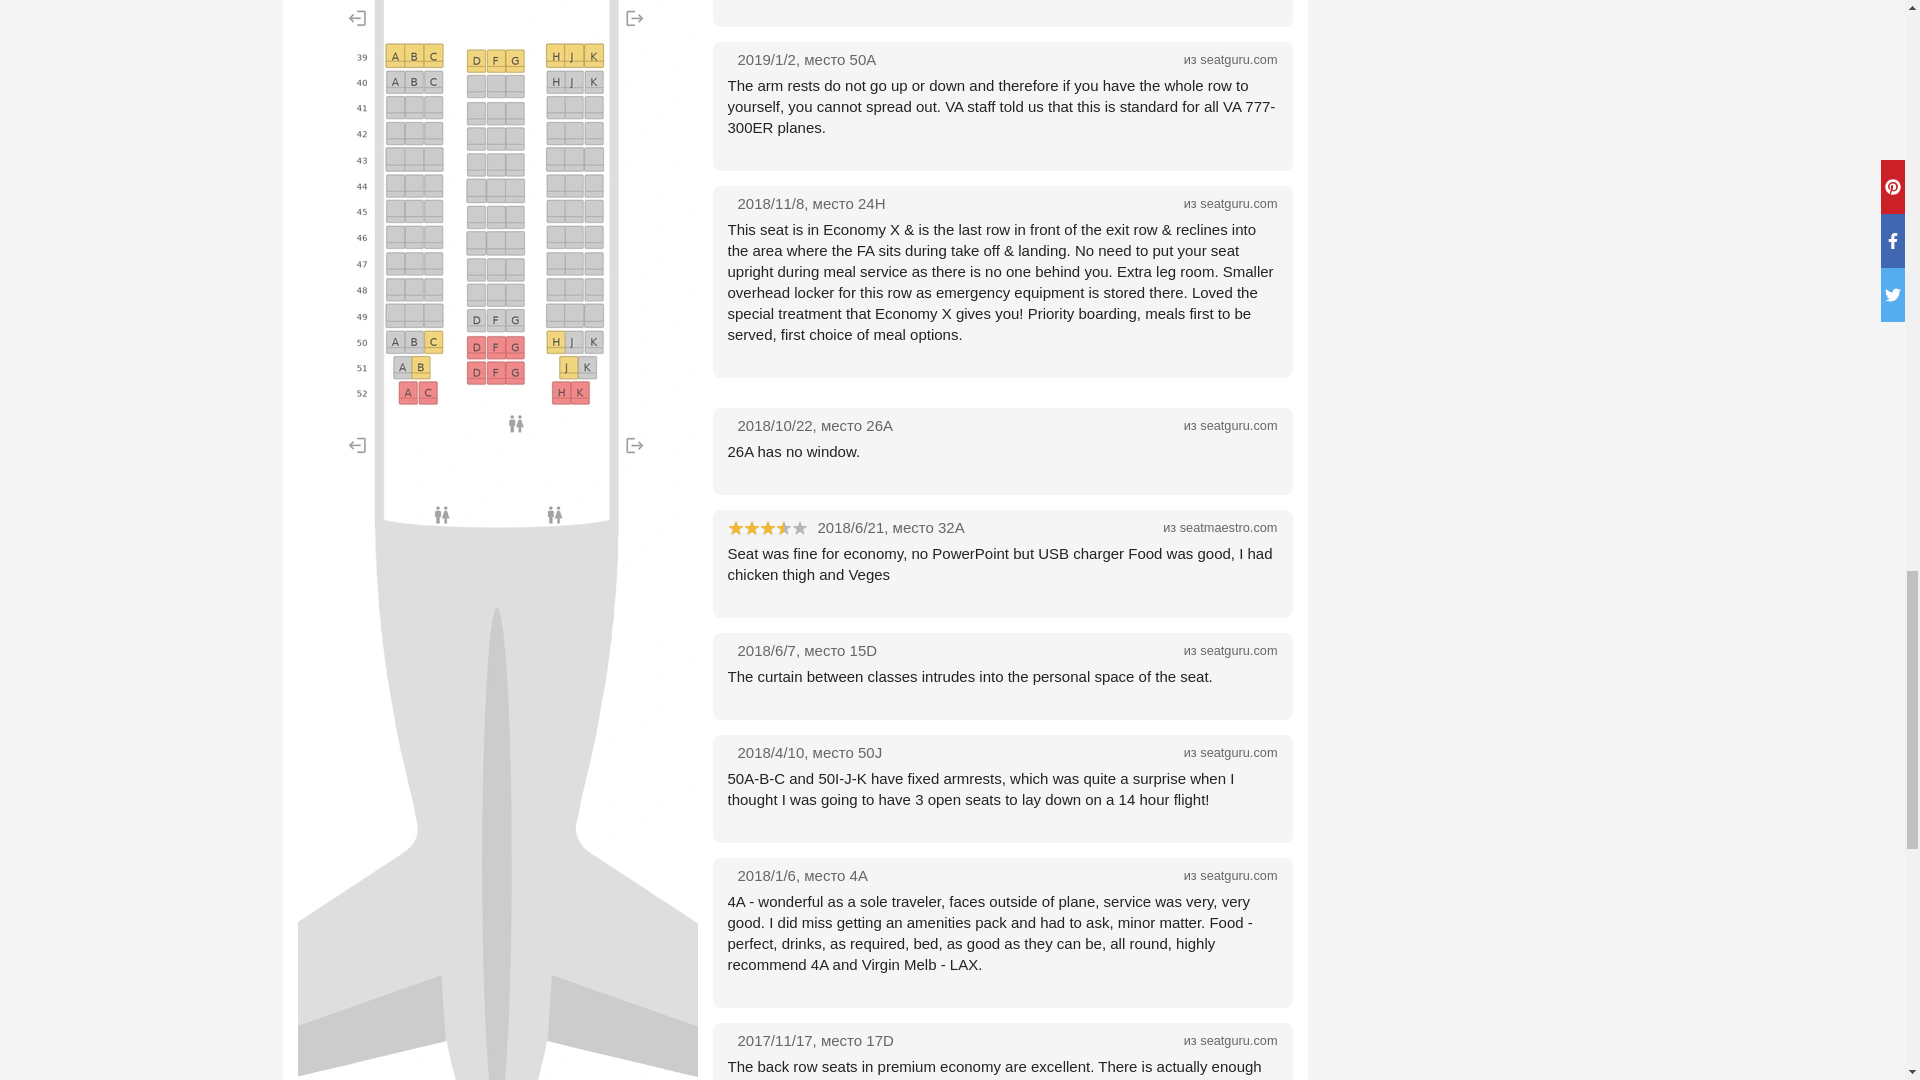 This screenshot has width=1920, height=1080. Describe the element at coordinates (1238, 425) in the screenshot. I see `seatguru.com` at that location.